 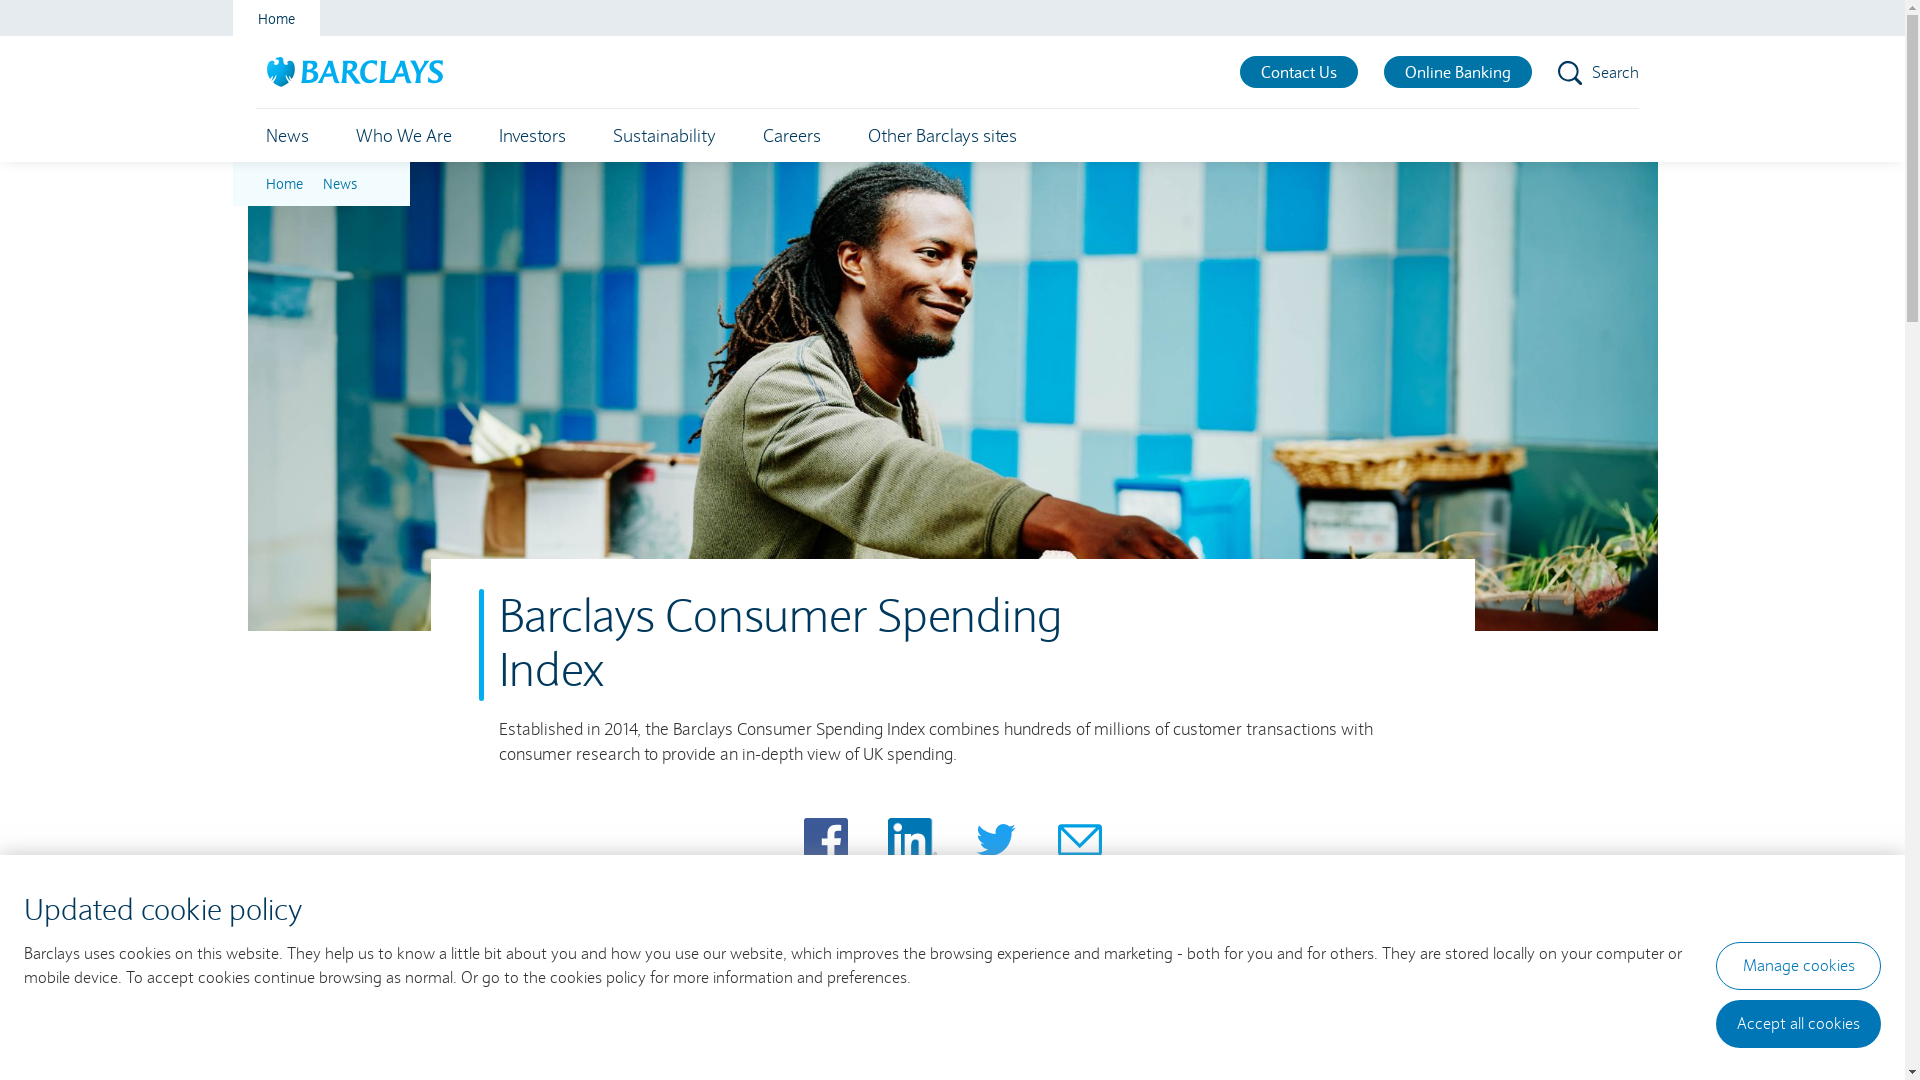 I want to click on Share page via Email, so click(x=1080, y=840).